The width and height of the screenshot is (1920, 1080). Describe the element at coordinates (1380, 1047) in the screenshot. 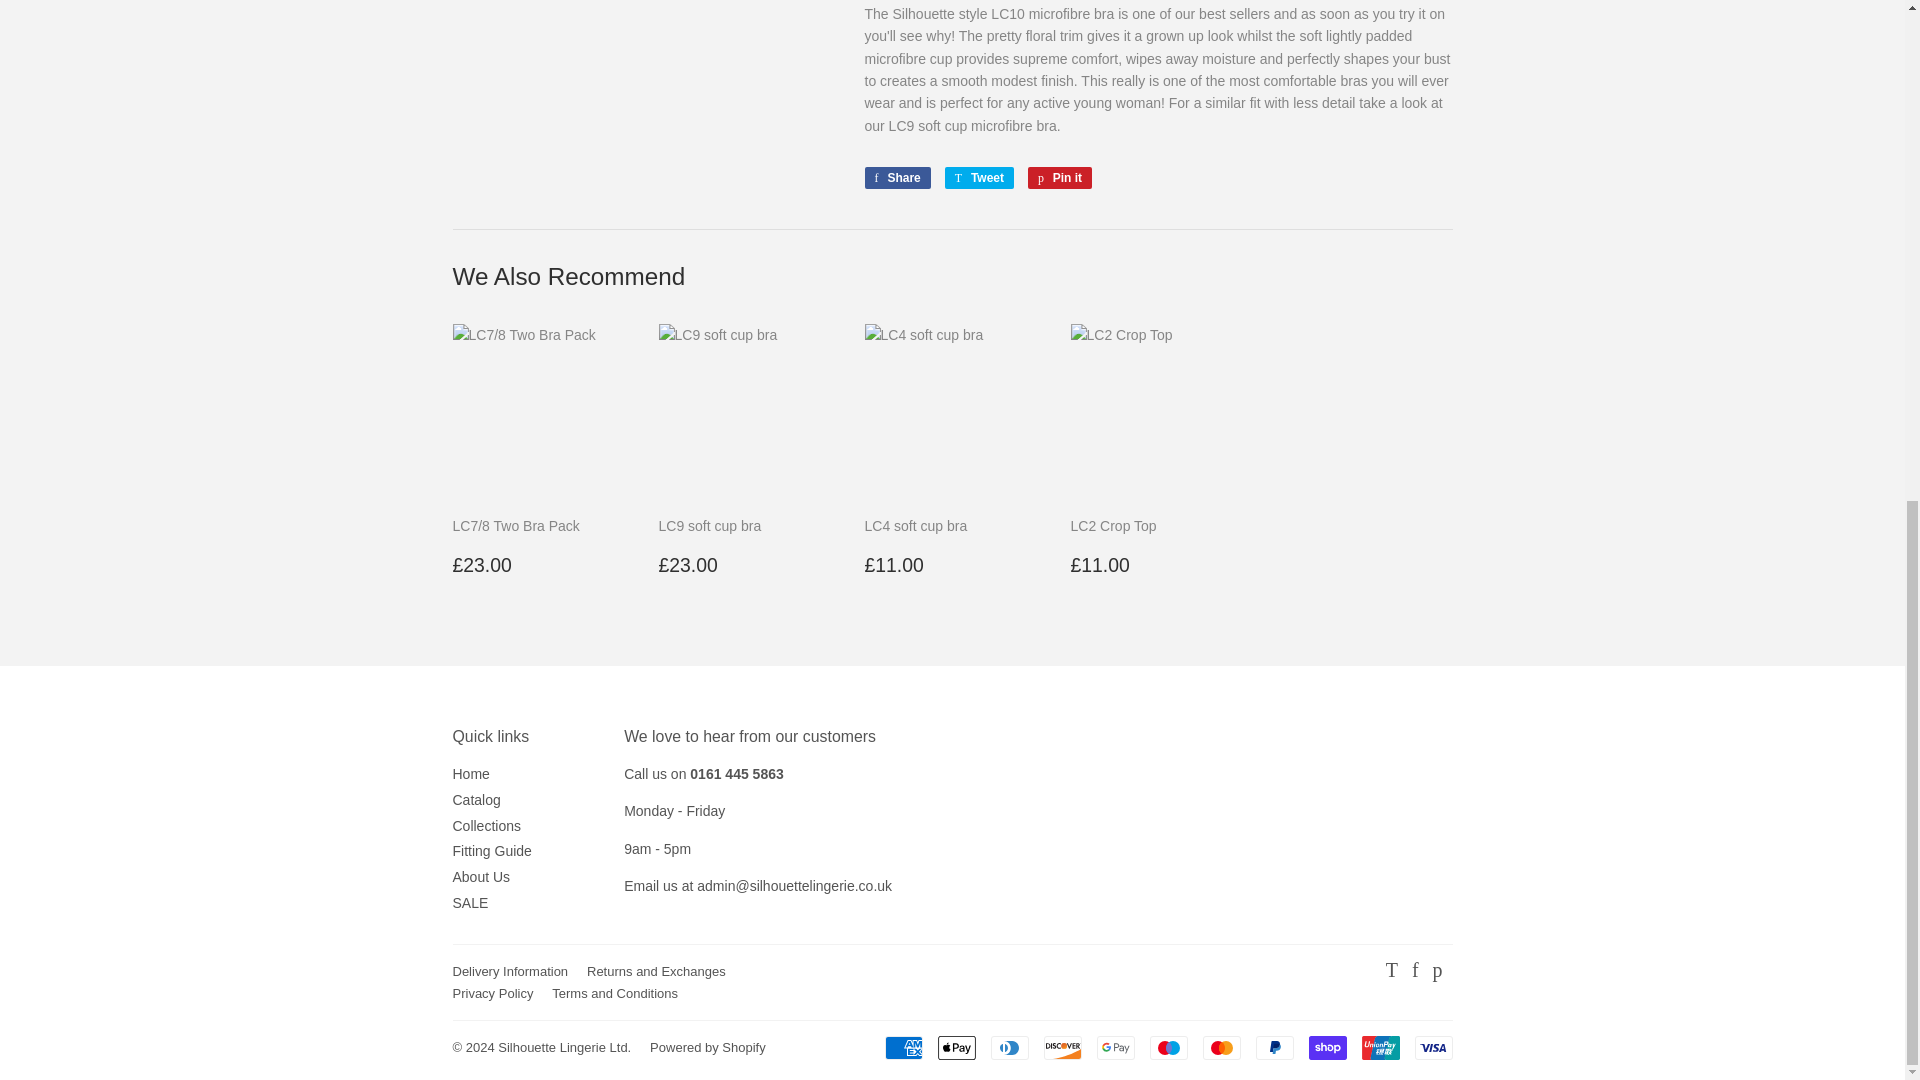

I see `Union Pay` at that location.